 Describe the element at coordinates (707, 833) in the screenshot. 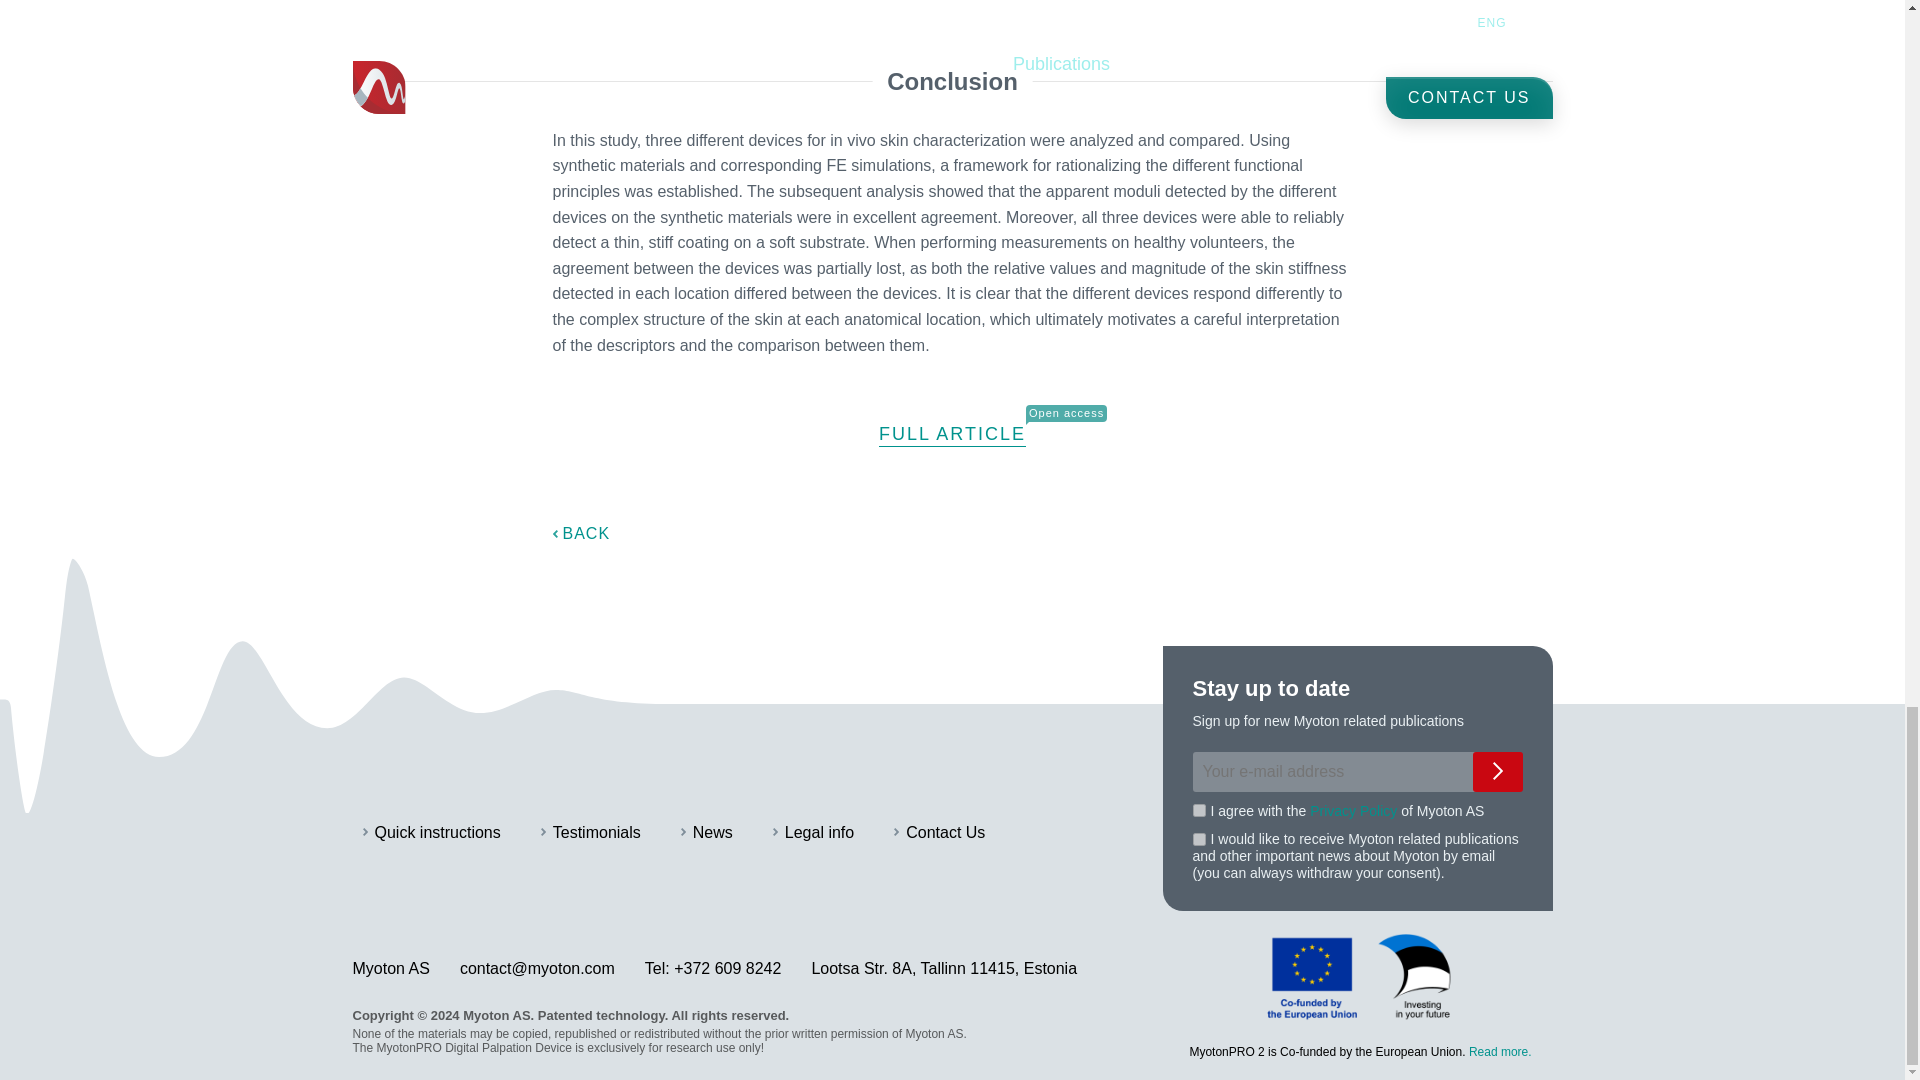

I see `News` at that location.